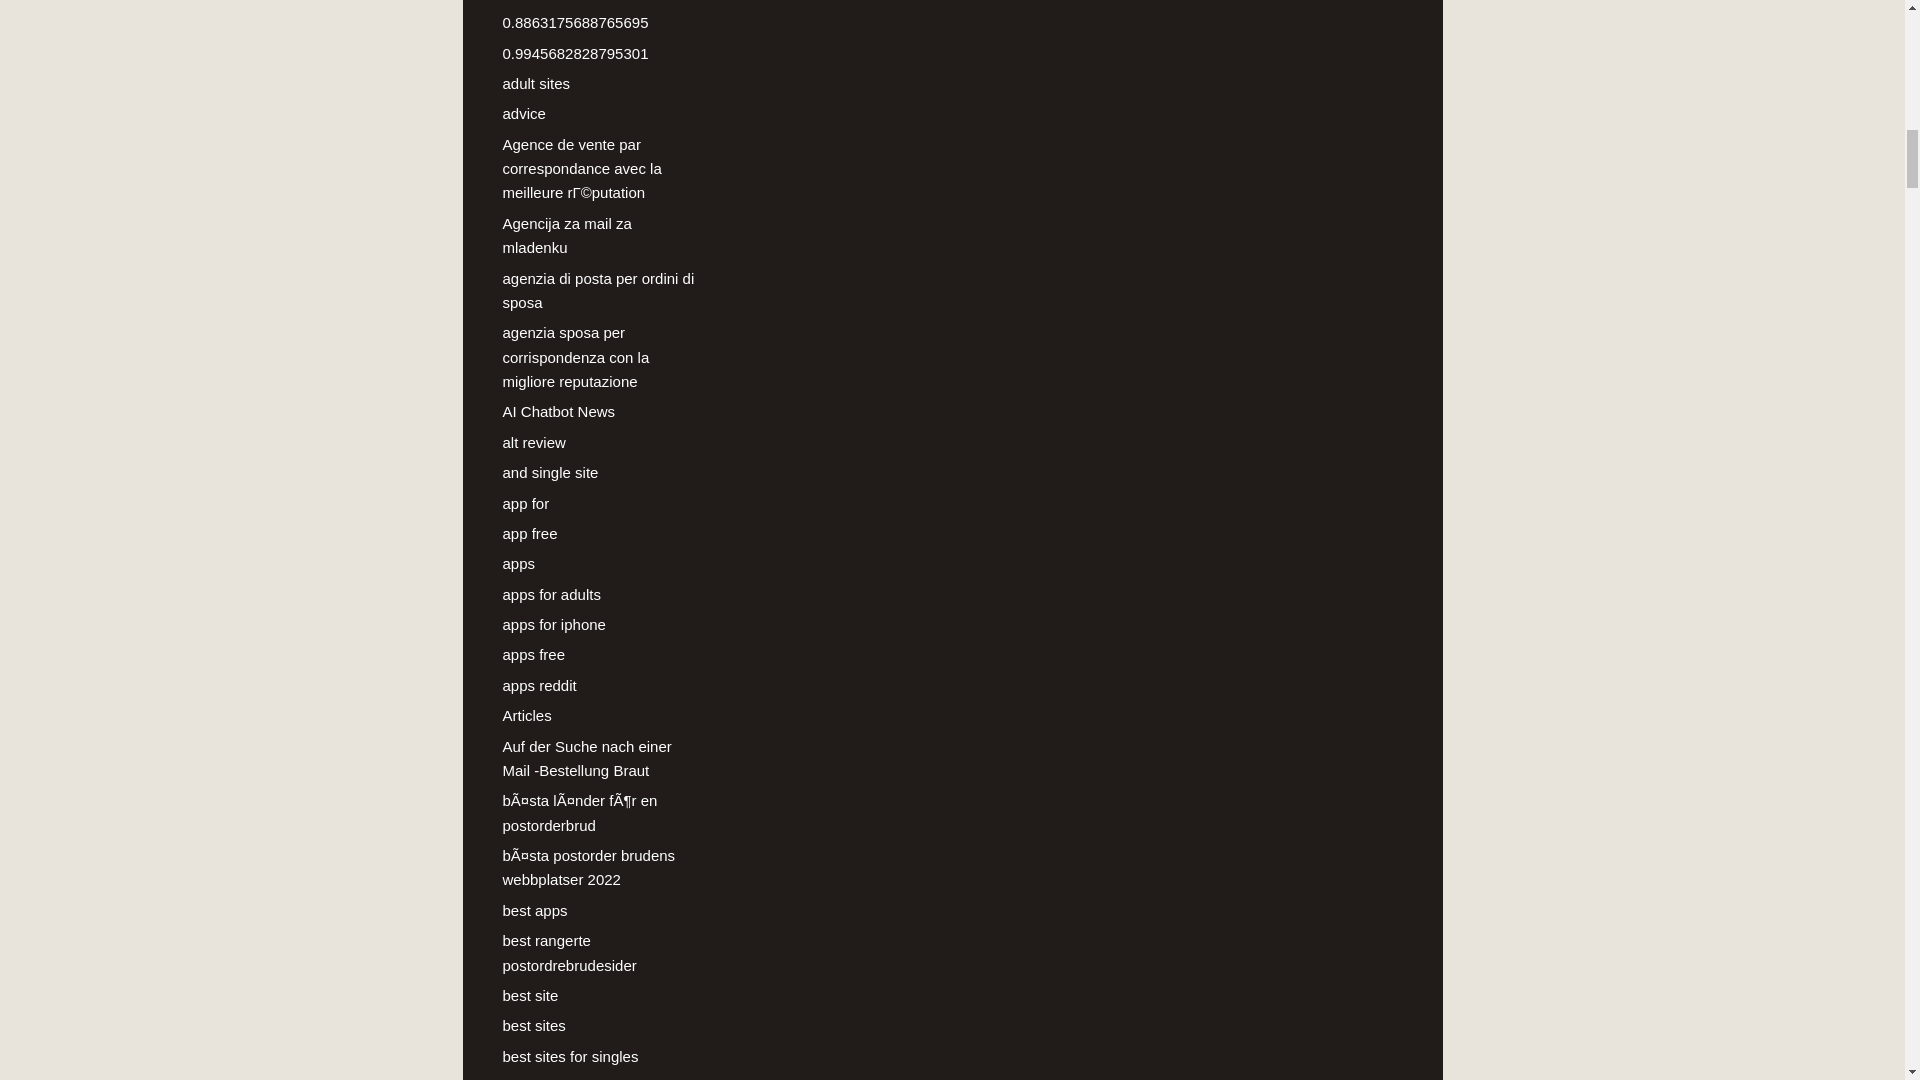  What do you see at coordinates (550, 594) in the screenshot?
I see `apps for adults` at bounding box center [550, 594].